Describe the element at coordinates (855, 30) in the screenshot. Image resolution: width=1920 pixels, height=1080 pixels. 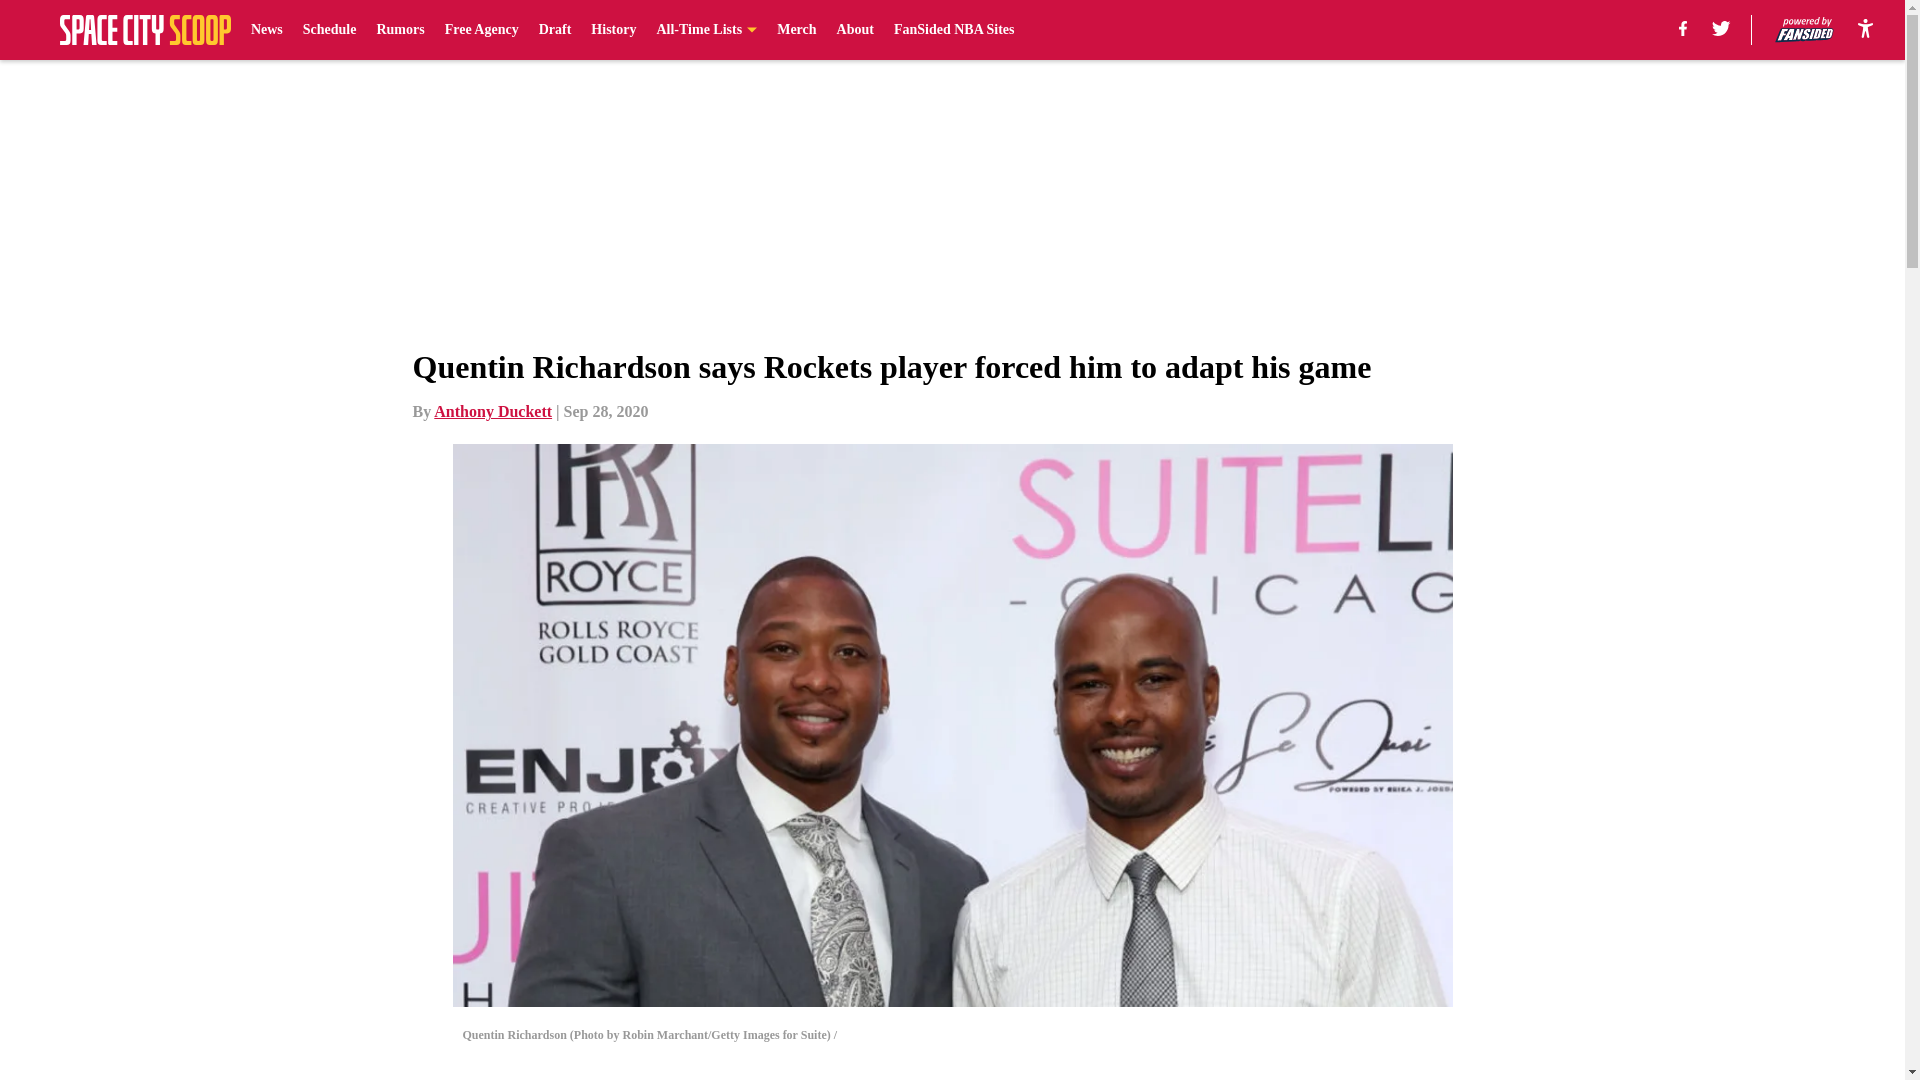
I see `About` at that location.